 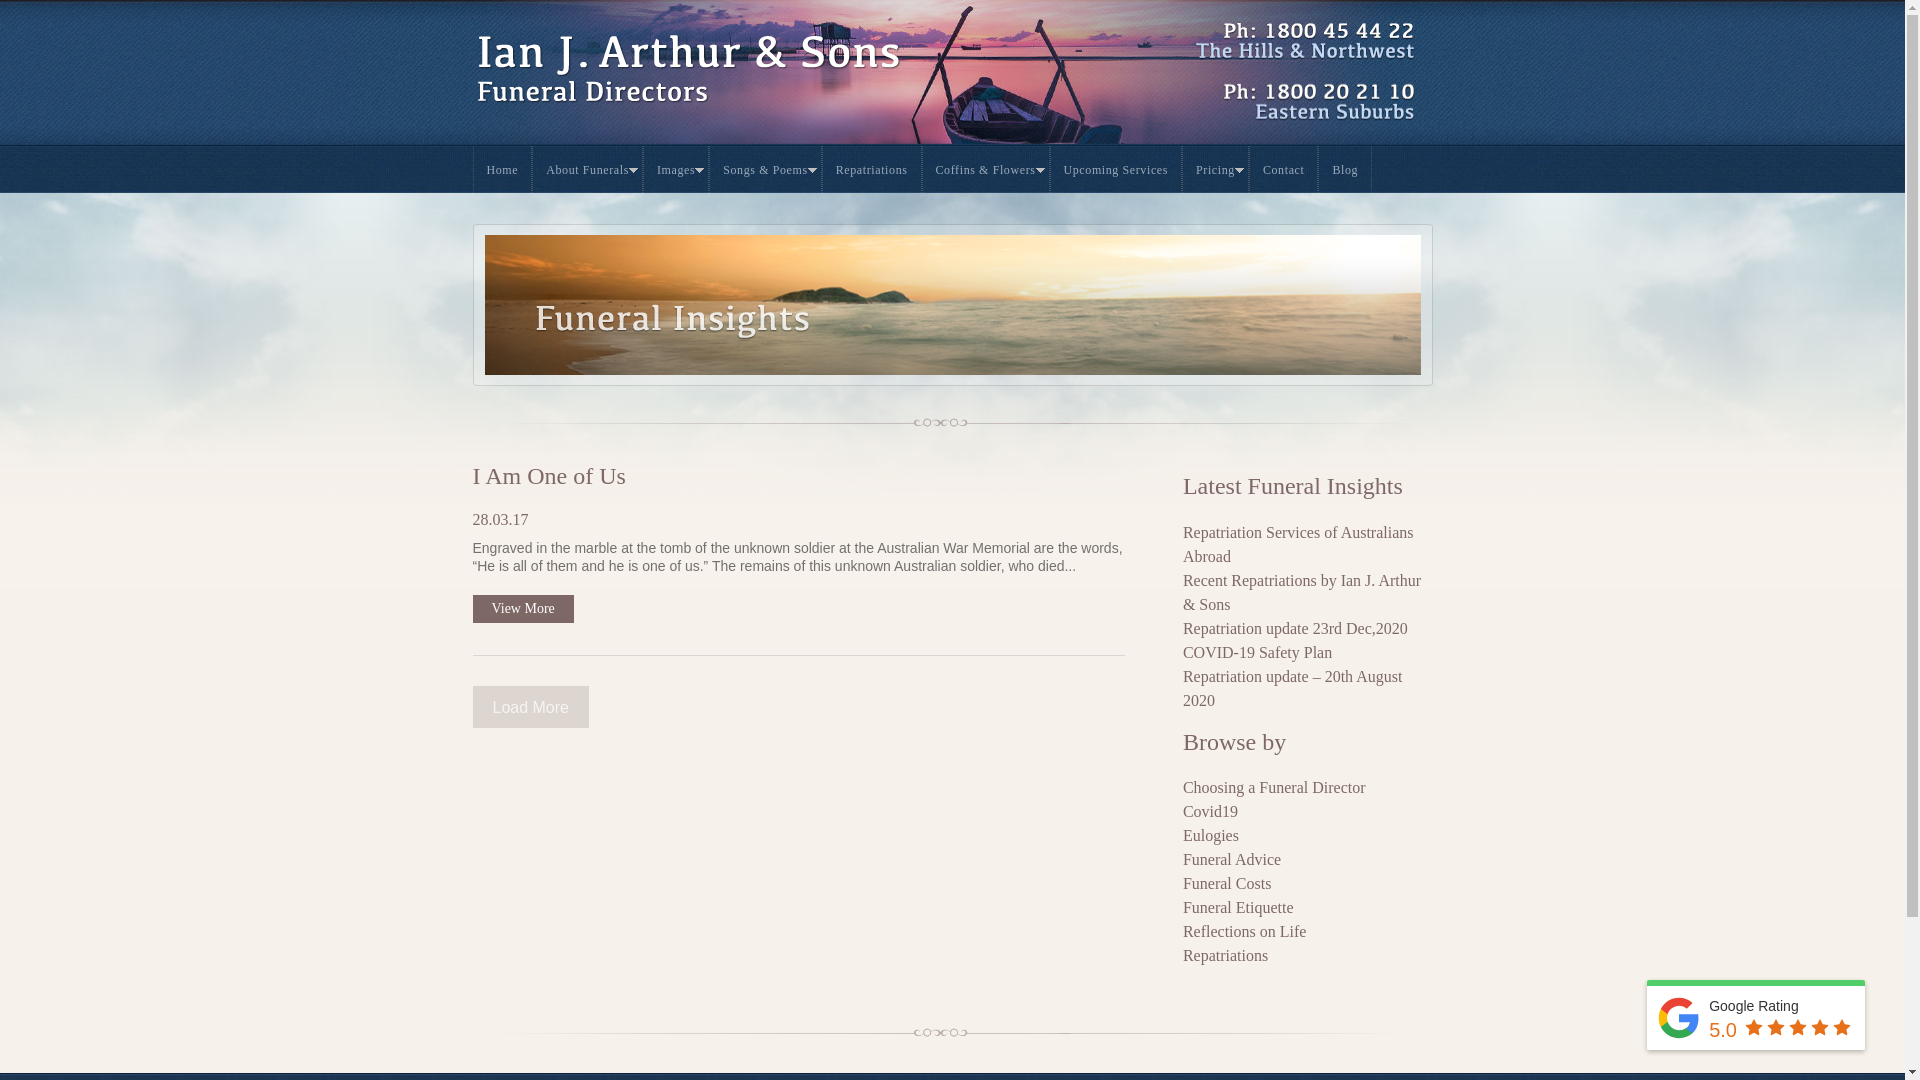 I want to click on View More, so click(x=522, y=609).